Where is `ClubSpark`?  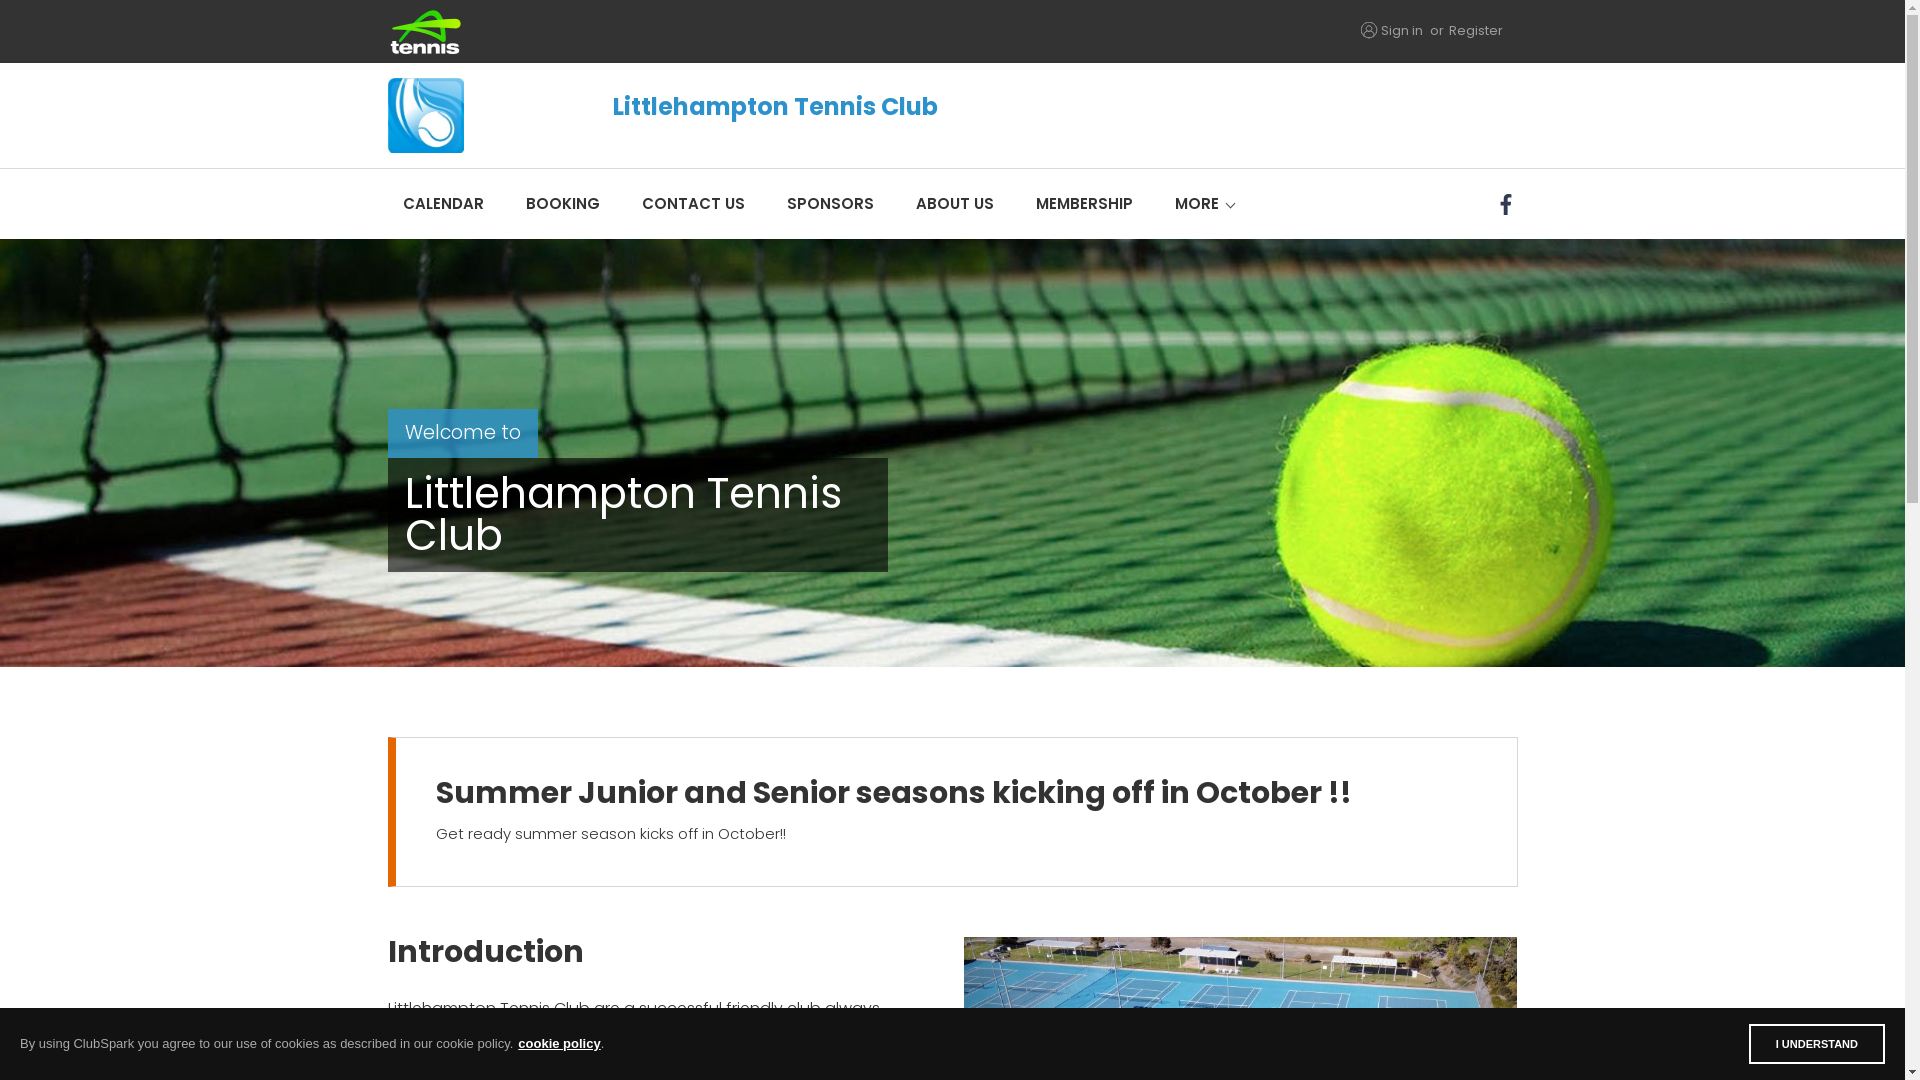
ClubSpark is located at coordinates (670, 32).